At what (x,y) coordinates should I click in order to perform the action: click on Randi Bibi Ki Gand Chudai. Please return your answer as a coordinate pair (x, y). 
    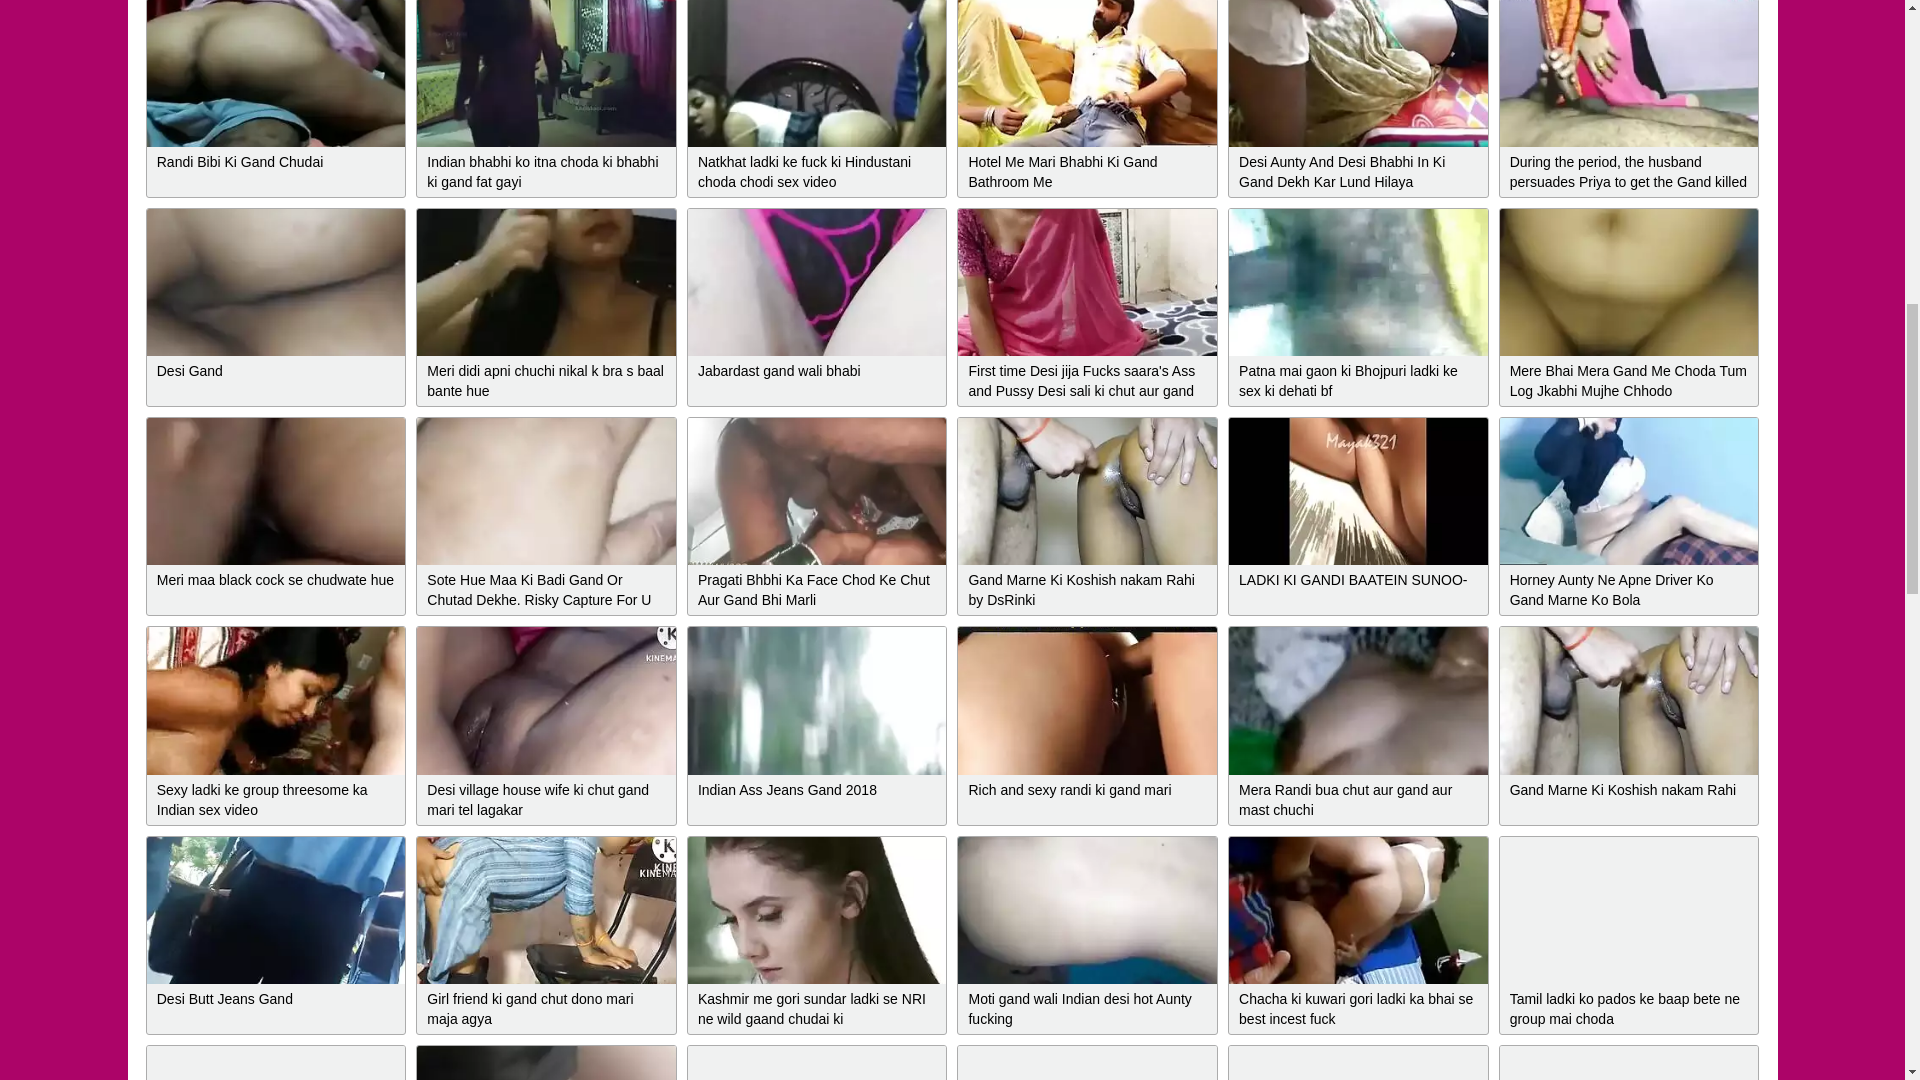
    Looking at the image, I should click on (276, 72).